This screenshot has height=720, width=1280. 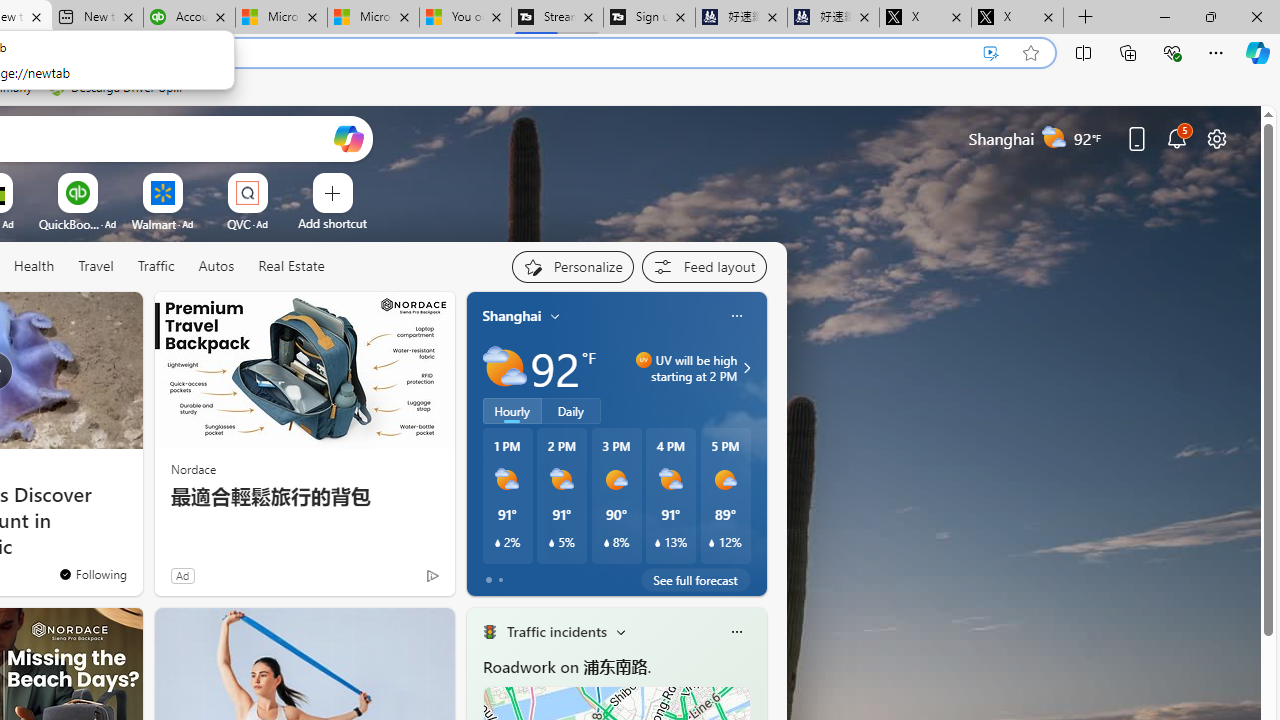 I want to click on You're following Newsweek, so click(x=92, y=573).